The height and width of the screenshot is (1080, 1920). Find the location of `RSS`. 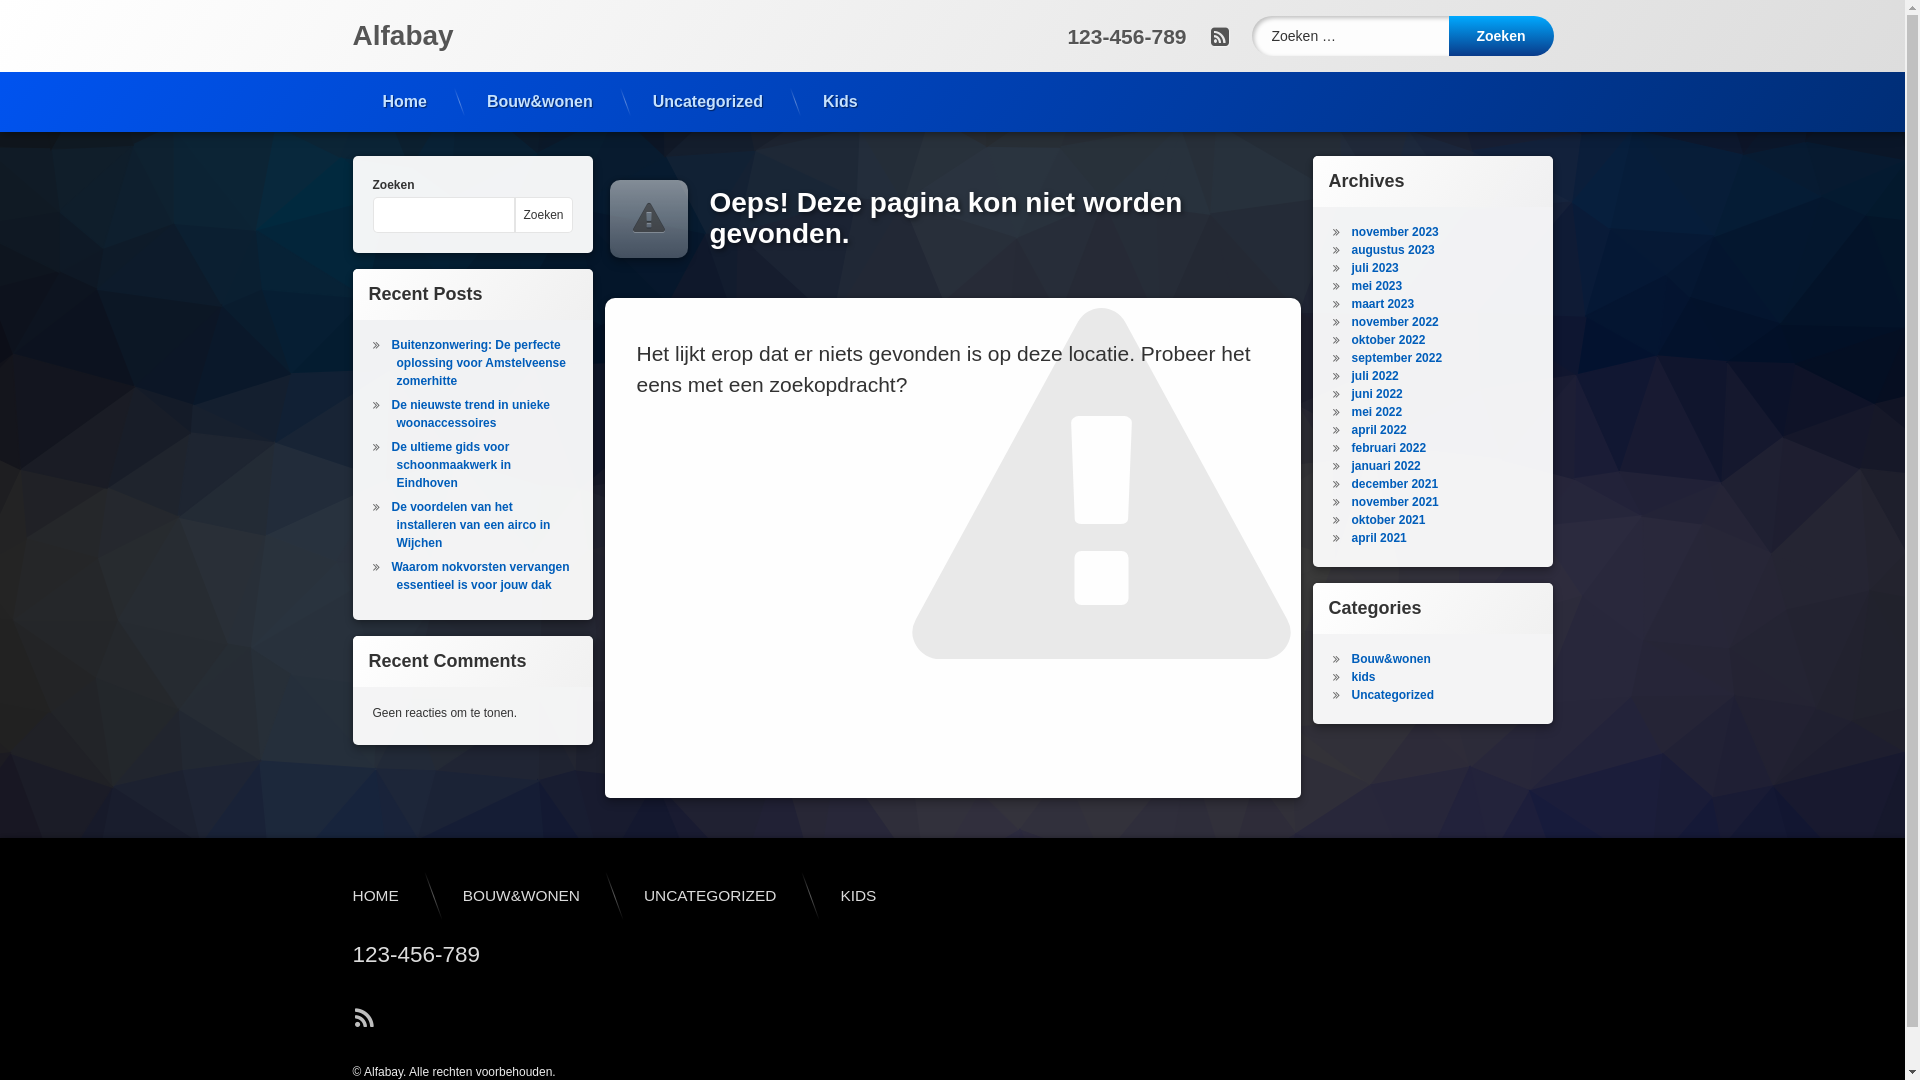

RSS is located at coordinates (364, 1019).